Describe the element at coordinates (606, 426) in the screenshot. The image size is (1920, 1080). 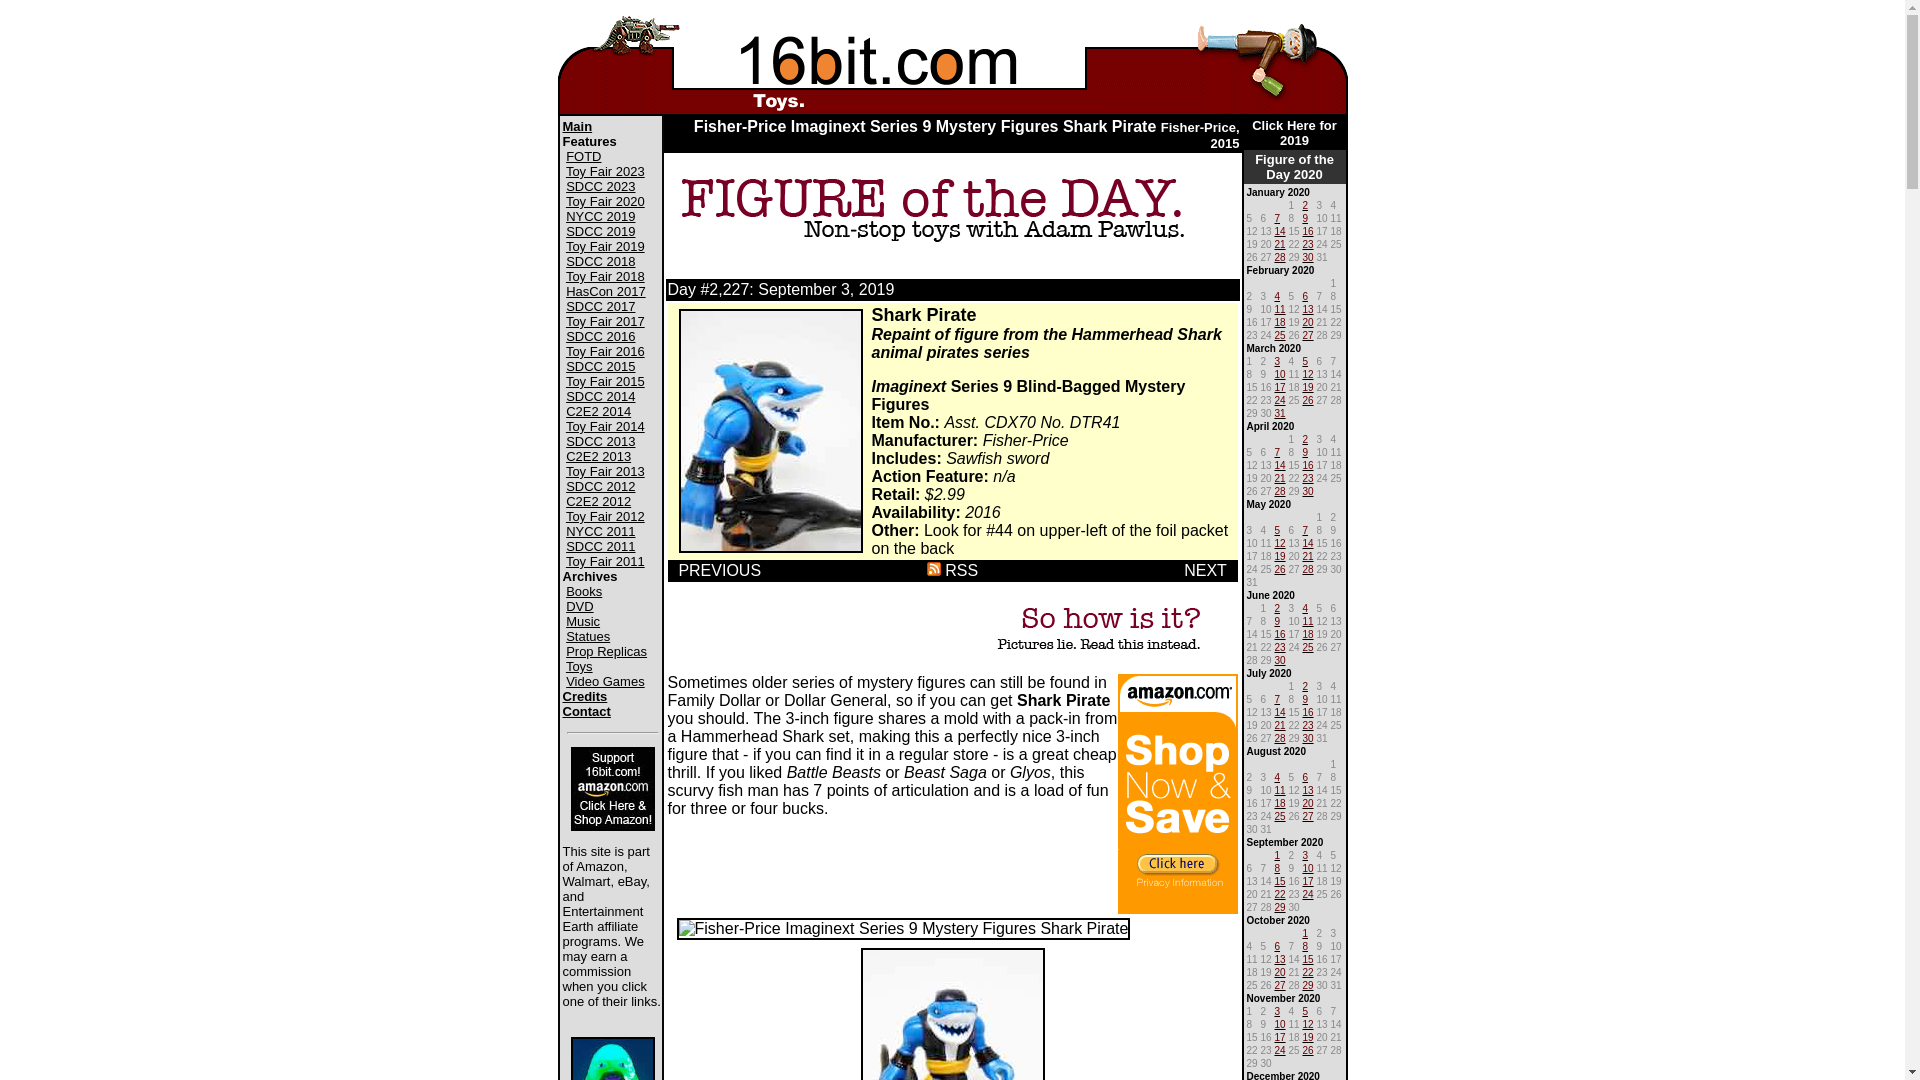
I see `Toy Fair 2014` at that location.